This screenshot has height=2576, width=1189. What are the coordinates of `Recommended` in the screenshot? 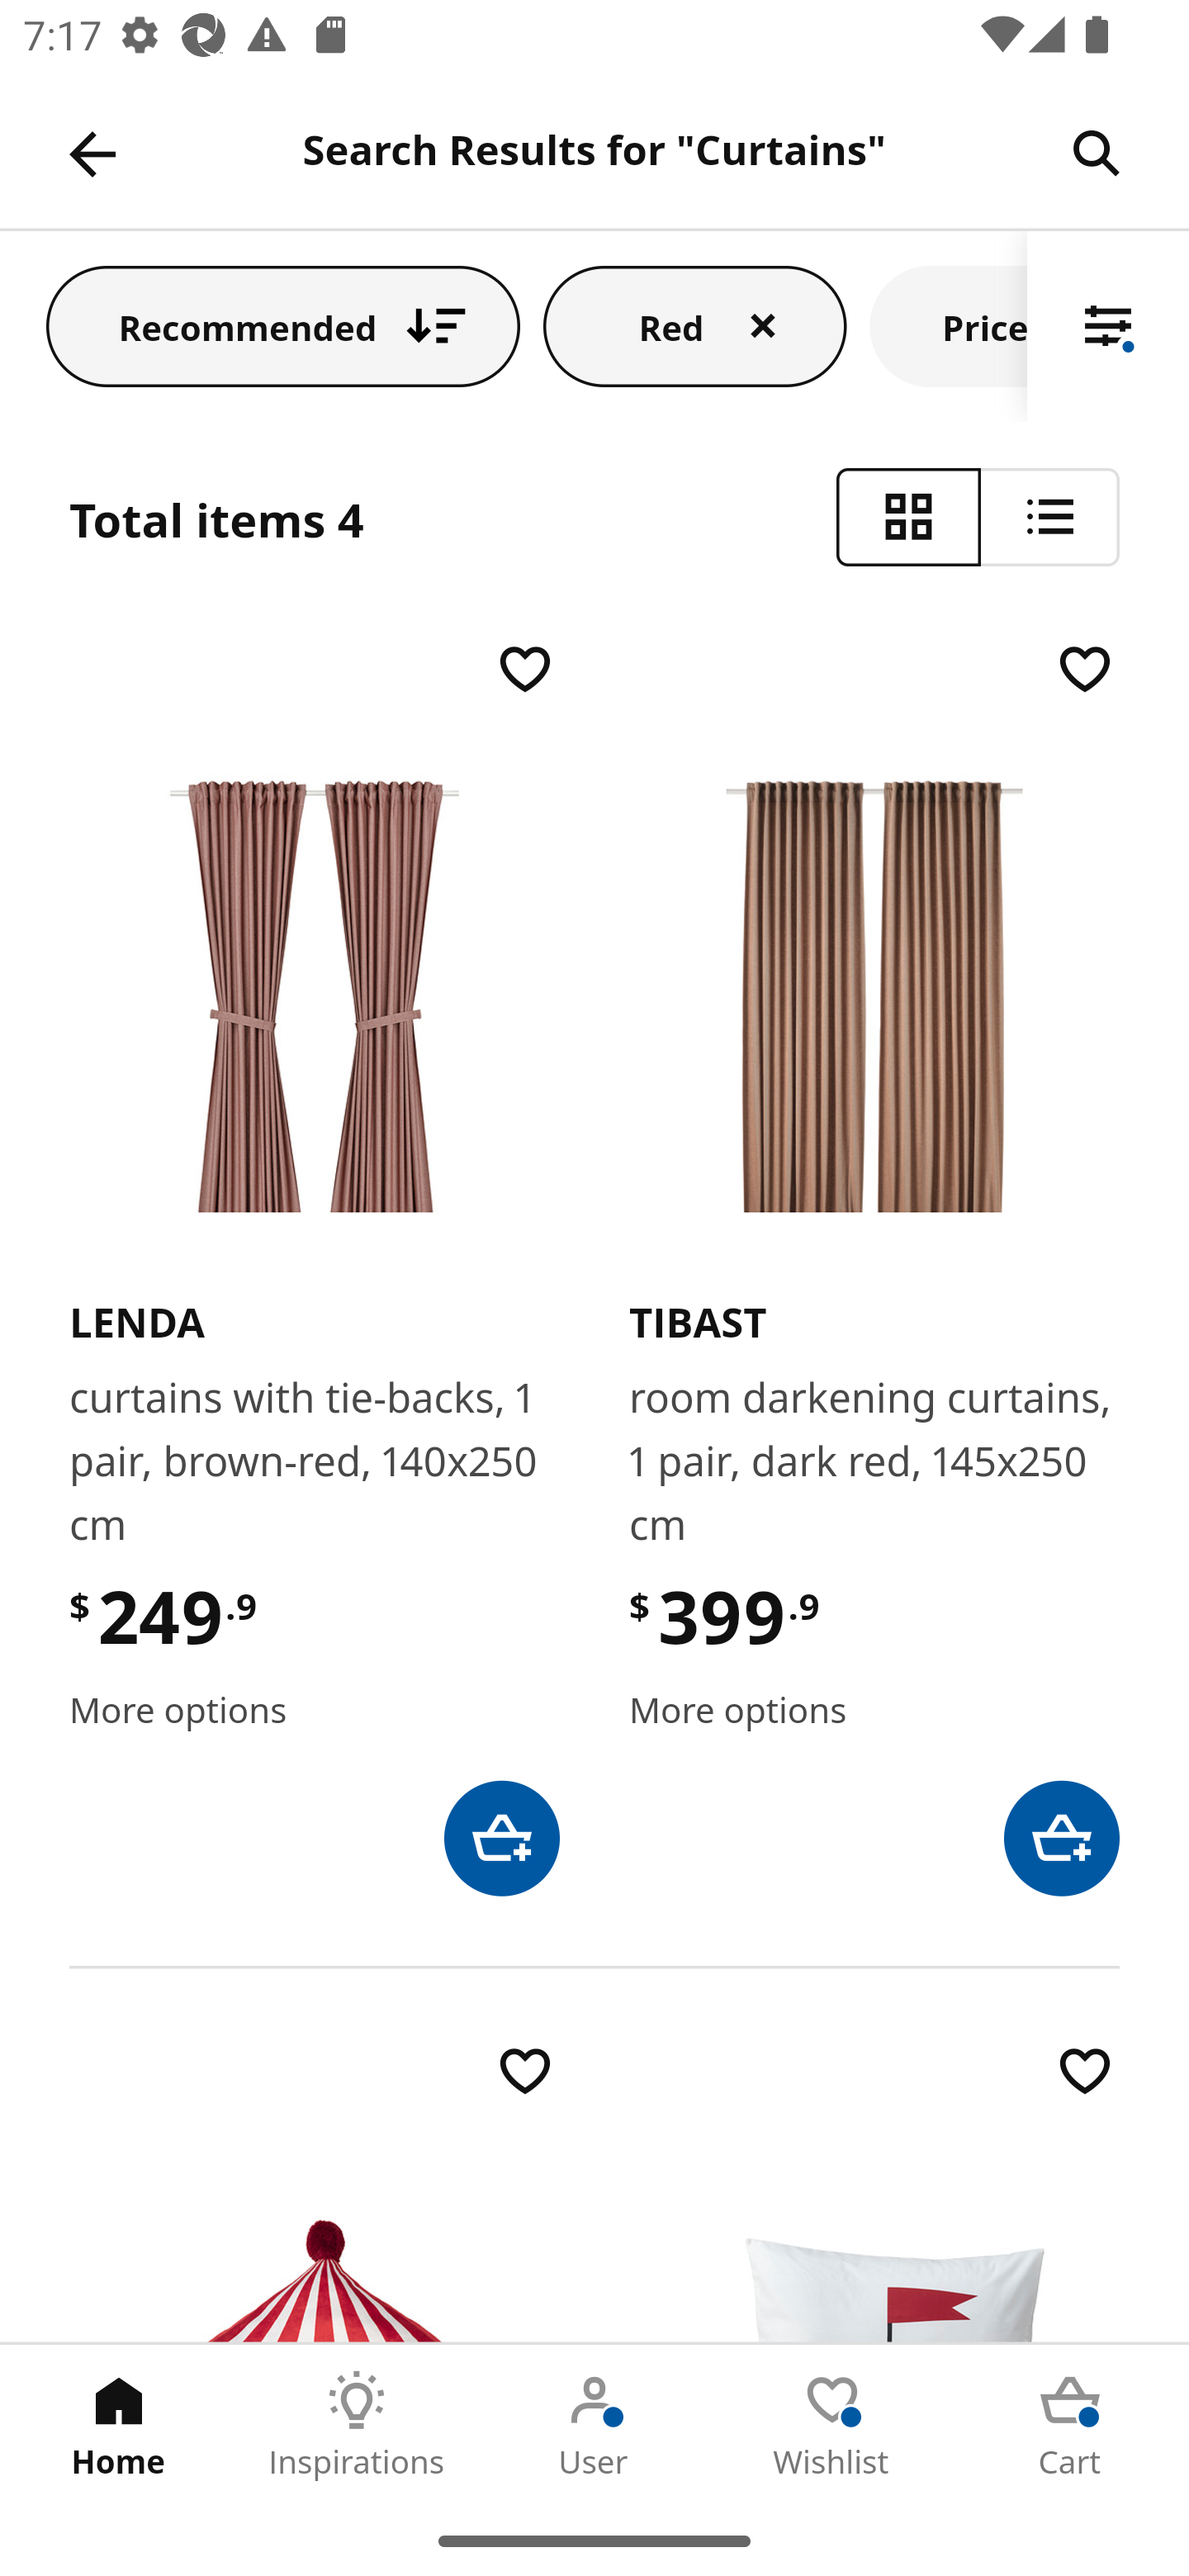 It's located at (283, 325).